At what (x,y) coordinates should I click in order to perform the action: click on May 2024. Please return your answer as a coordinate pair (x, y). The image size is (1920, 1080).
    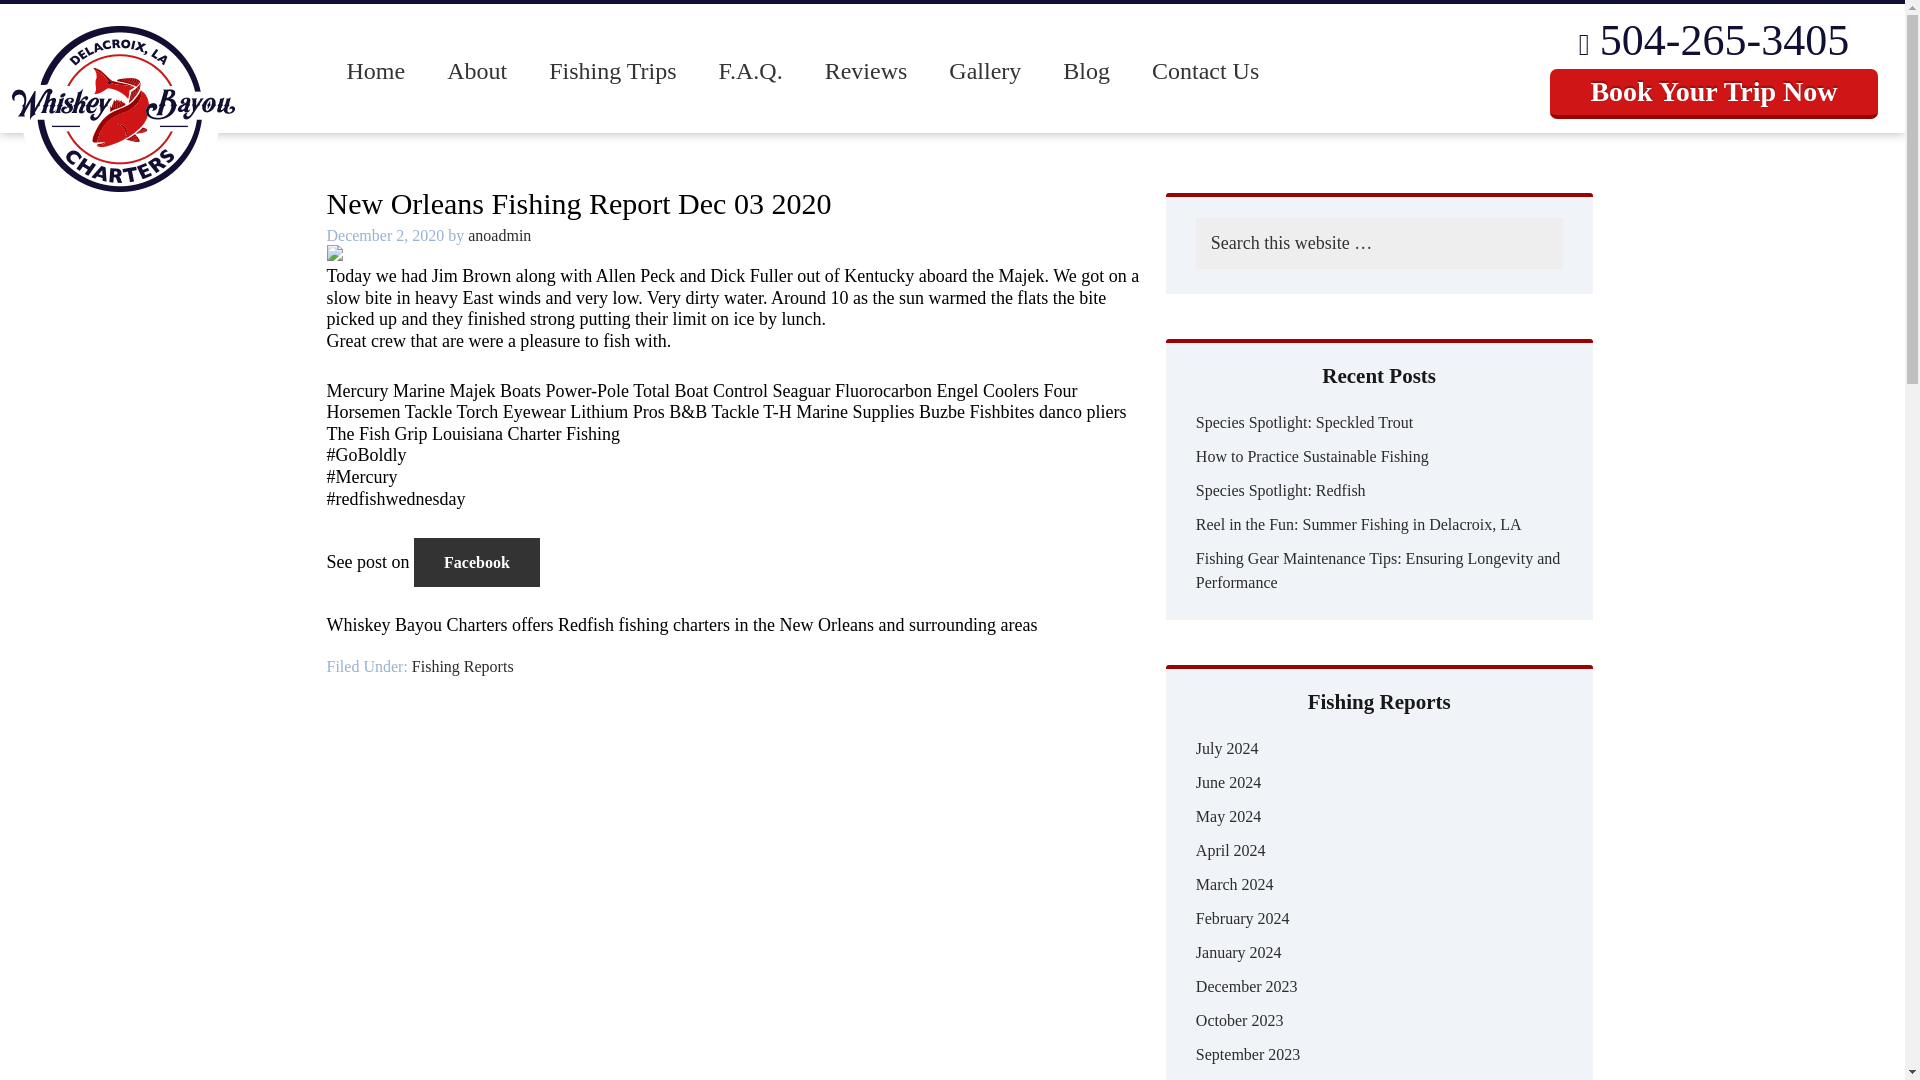
    Looking at the image, I should click on (1228, 816).